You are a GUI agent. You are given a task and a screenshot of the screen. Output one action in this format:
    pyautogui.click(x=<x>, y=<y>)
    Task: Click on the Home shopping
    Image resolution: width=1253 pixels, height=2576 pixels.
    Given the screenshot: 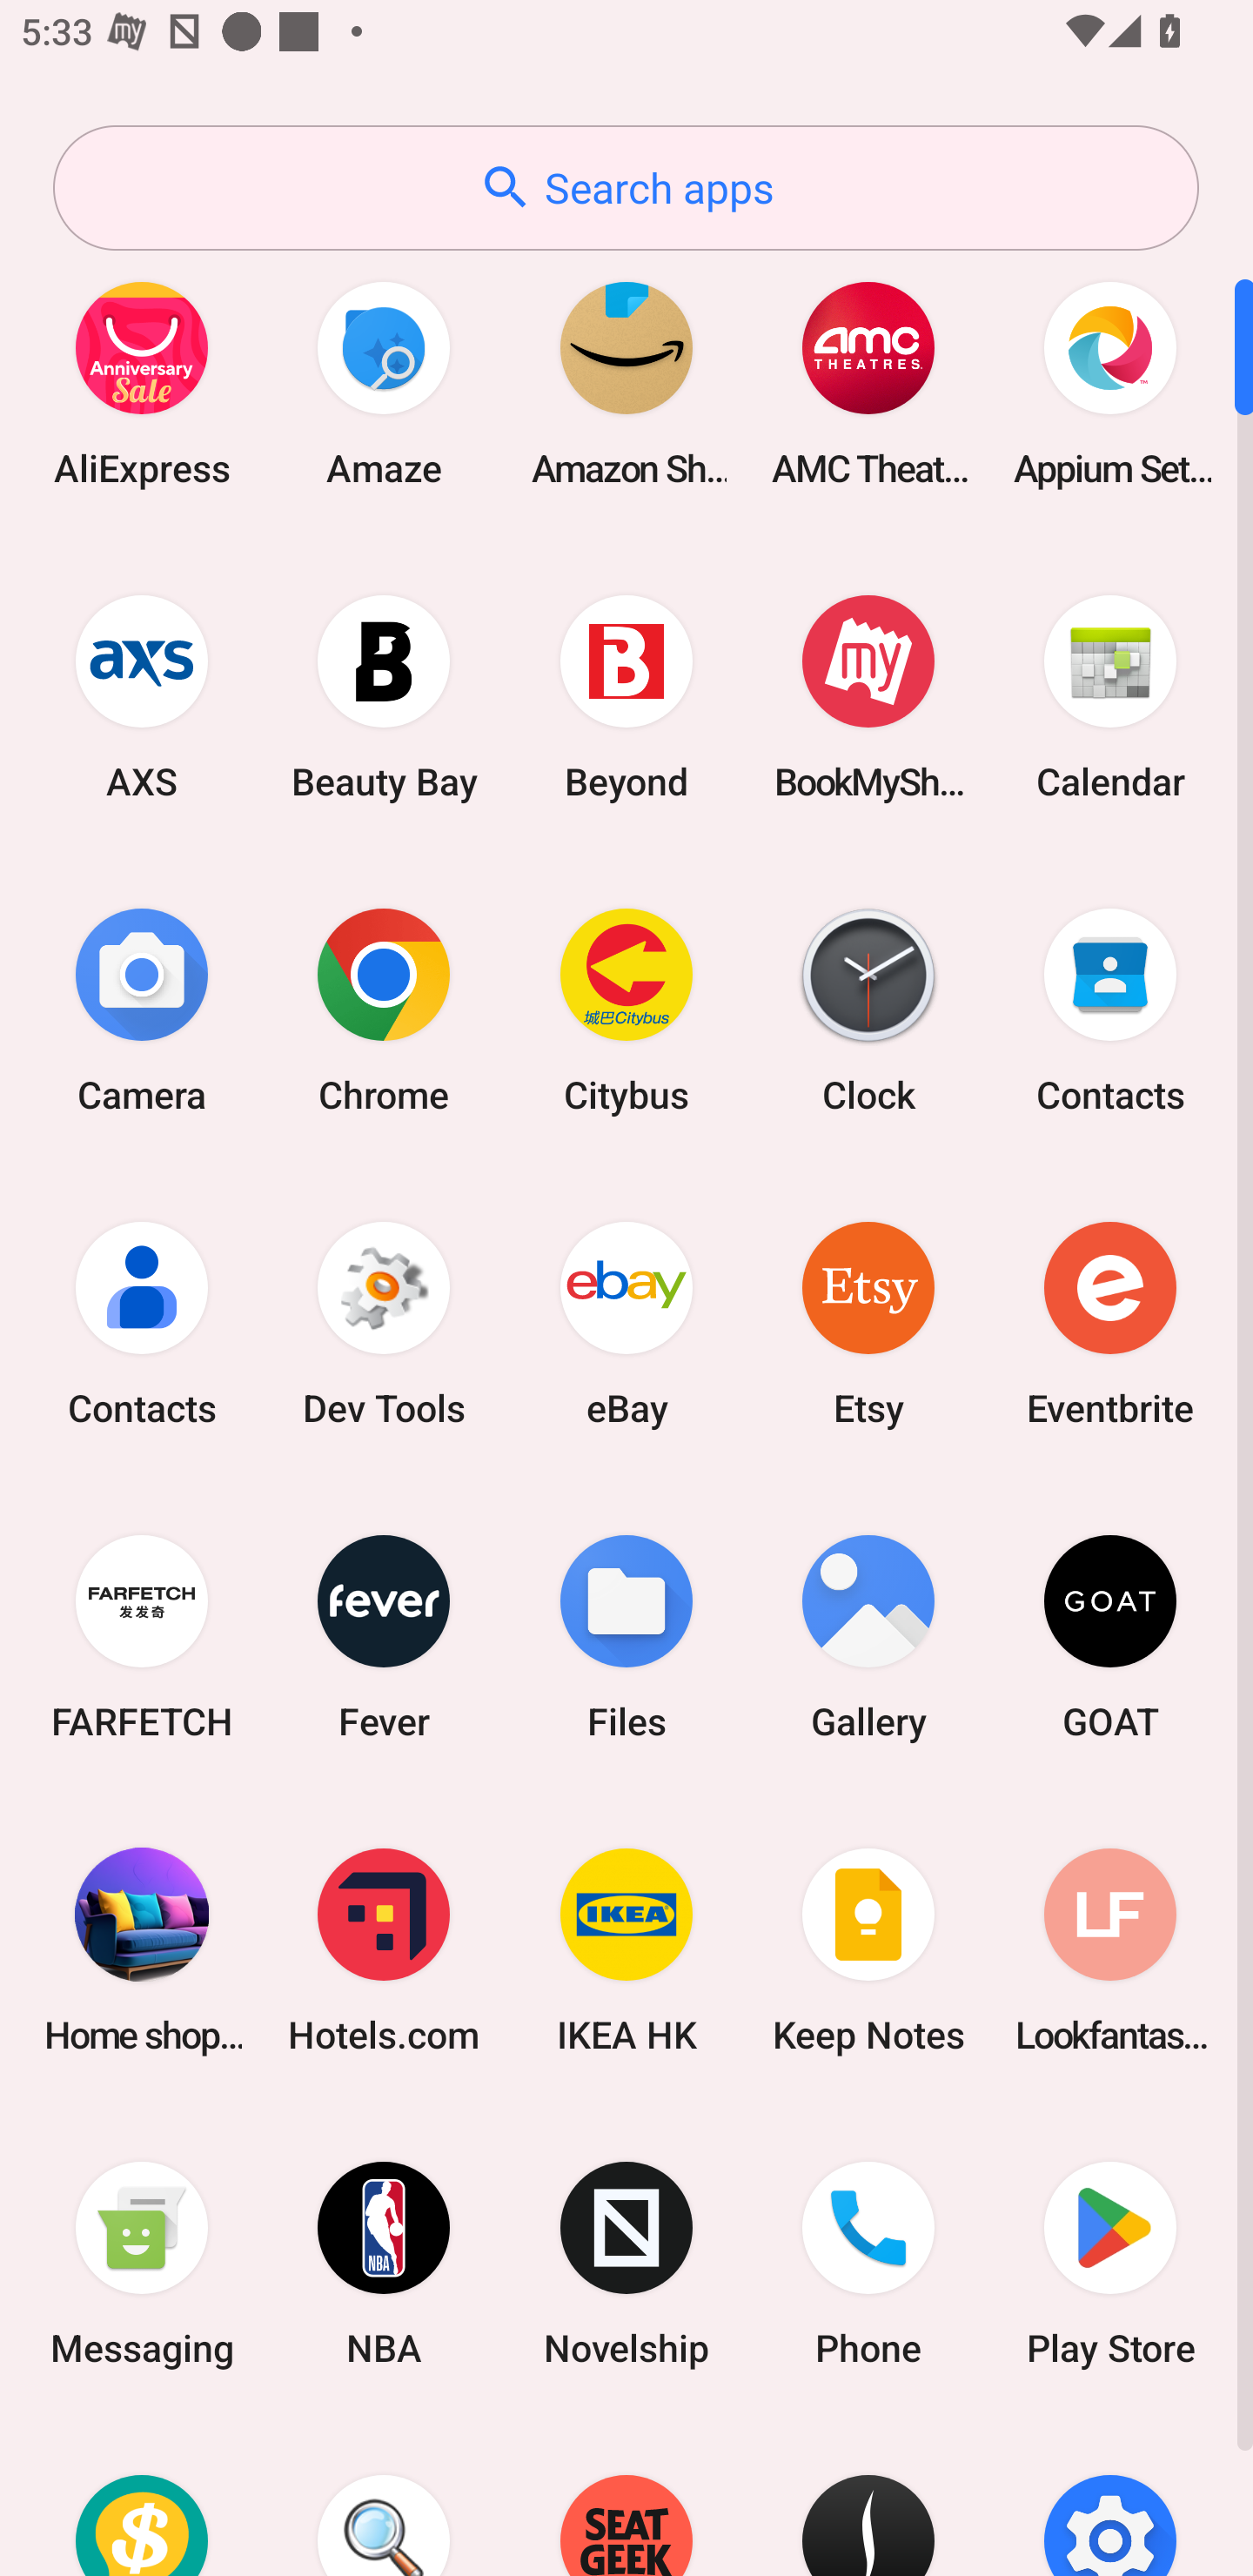 What is the action you would take?
    pyautogui.click(x=142, y=1949)
    